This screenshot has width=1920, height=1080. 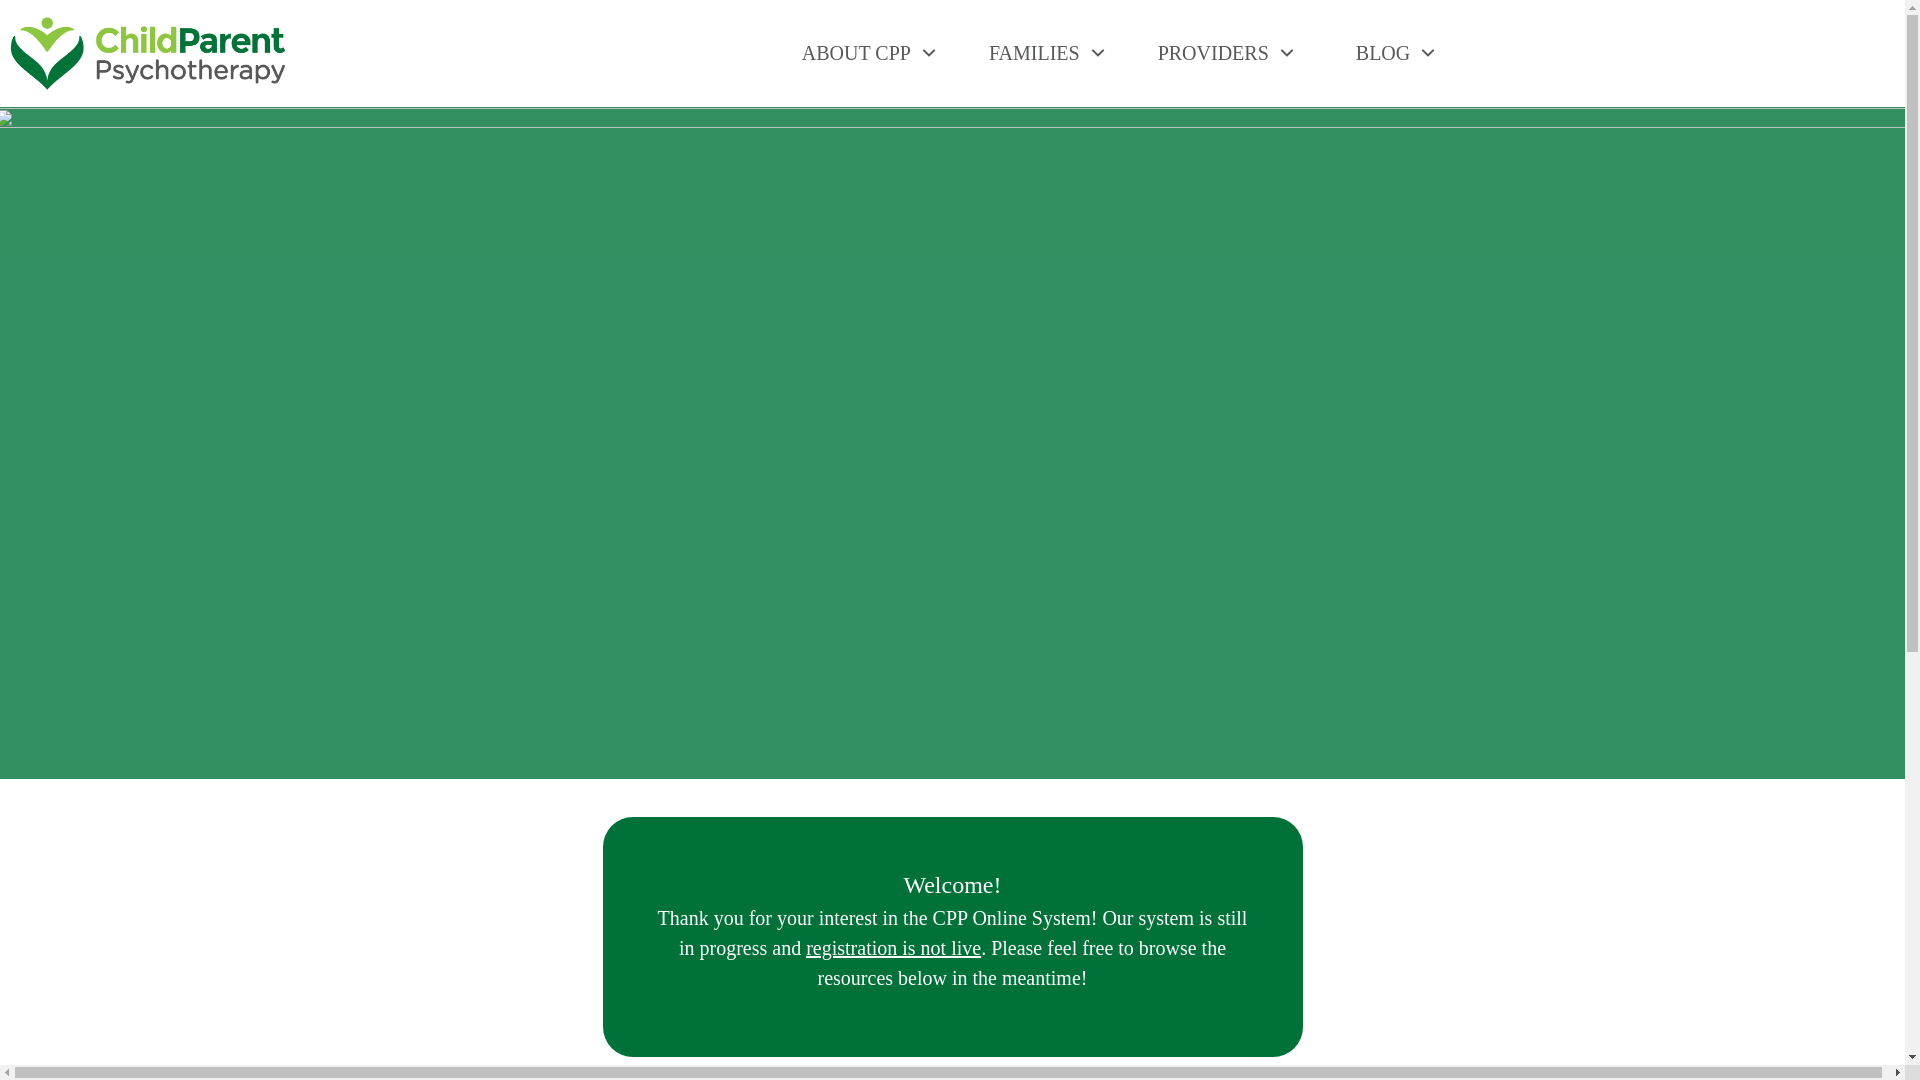 I want to click on PROVIDERS, so click(x=1227, y=52).